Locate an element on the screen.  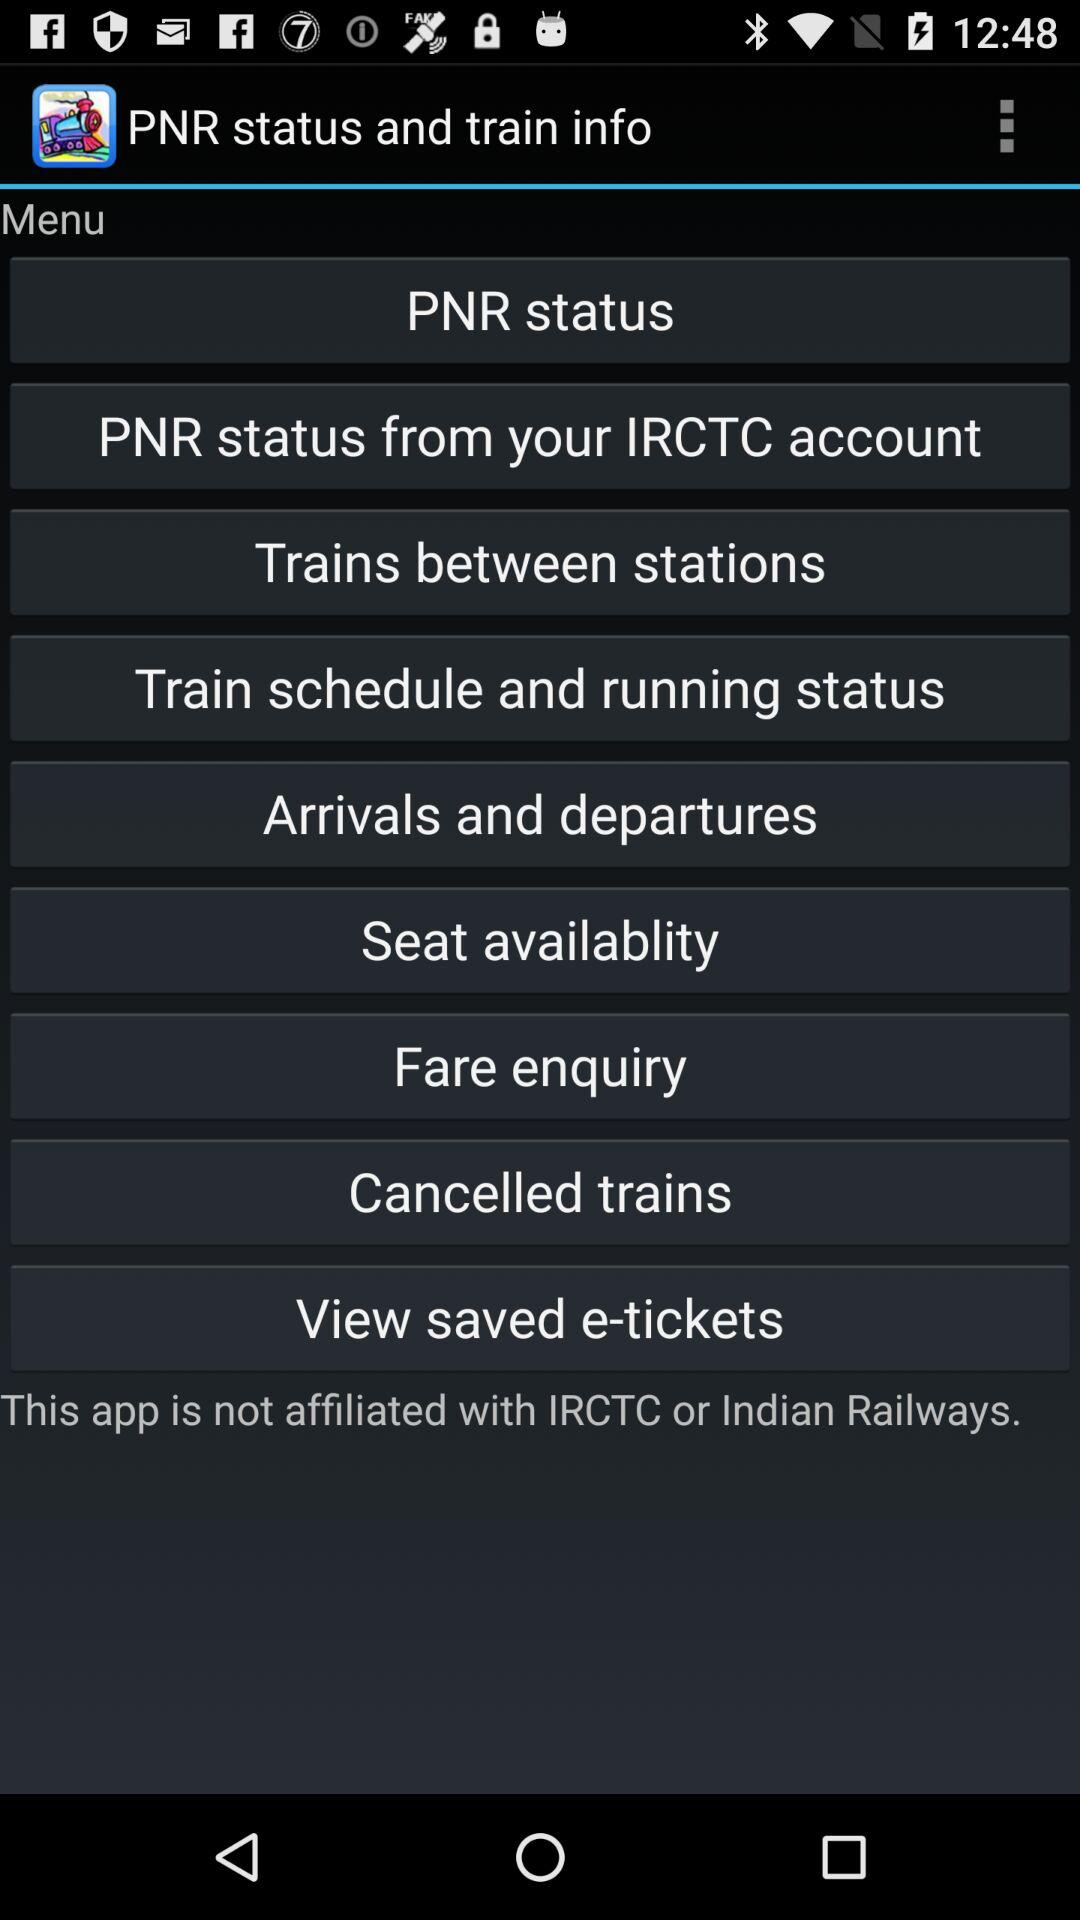
choose button above the seat availablity item is located at coordinates (540, 813).